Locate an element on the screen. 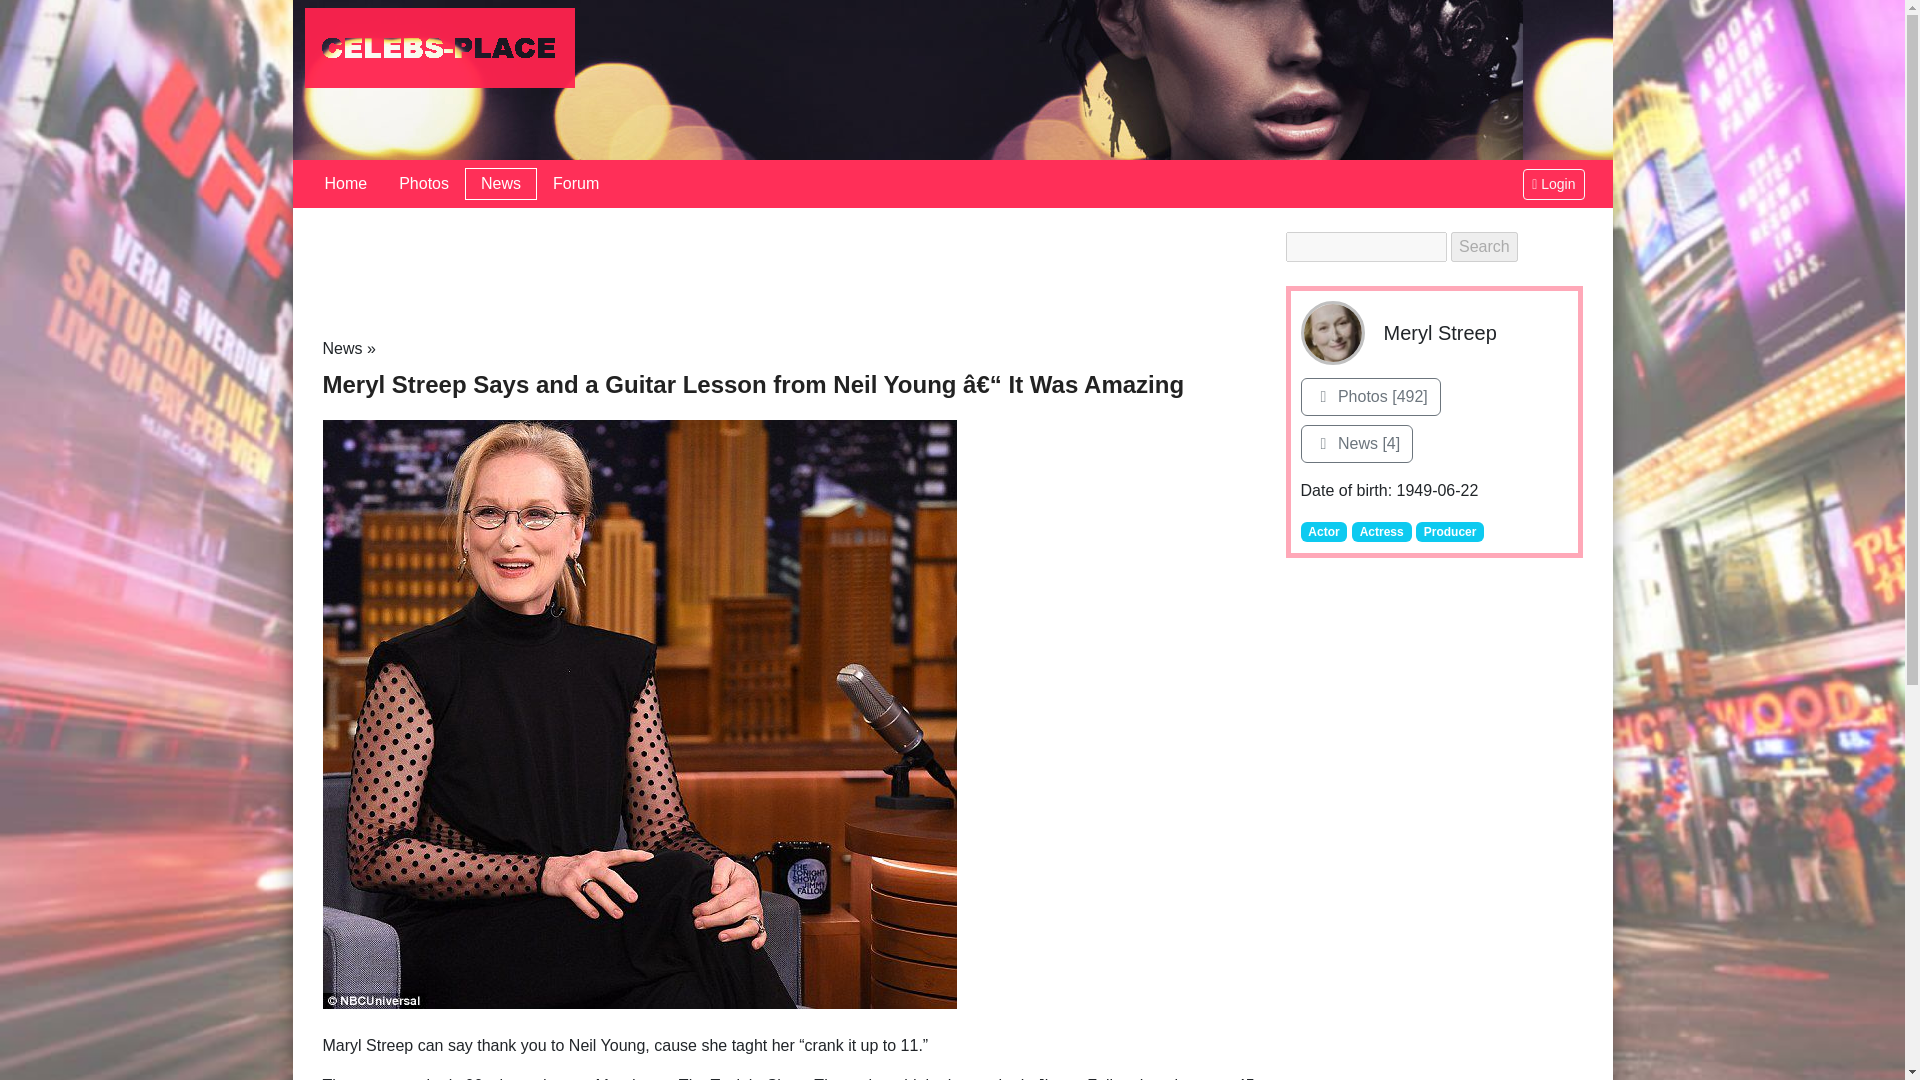  Search is located at coordinates (1484, 247).